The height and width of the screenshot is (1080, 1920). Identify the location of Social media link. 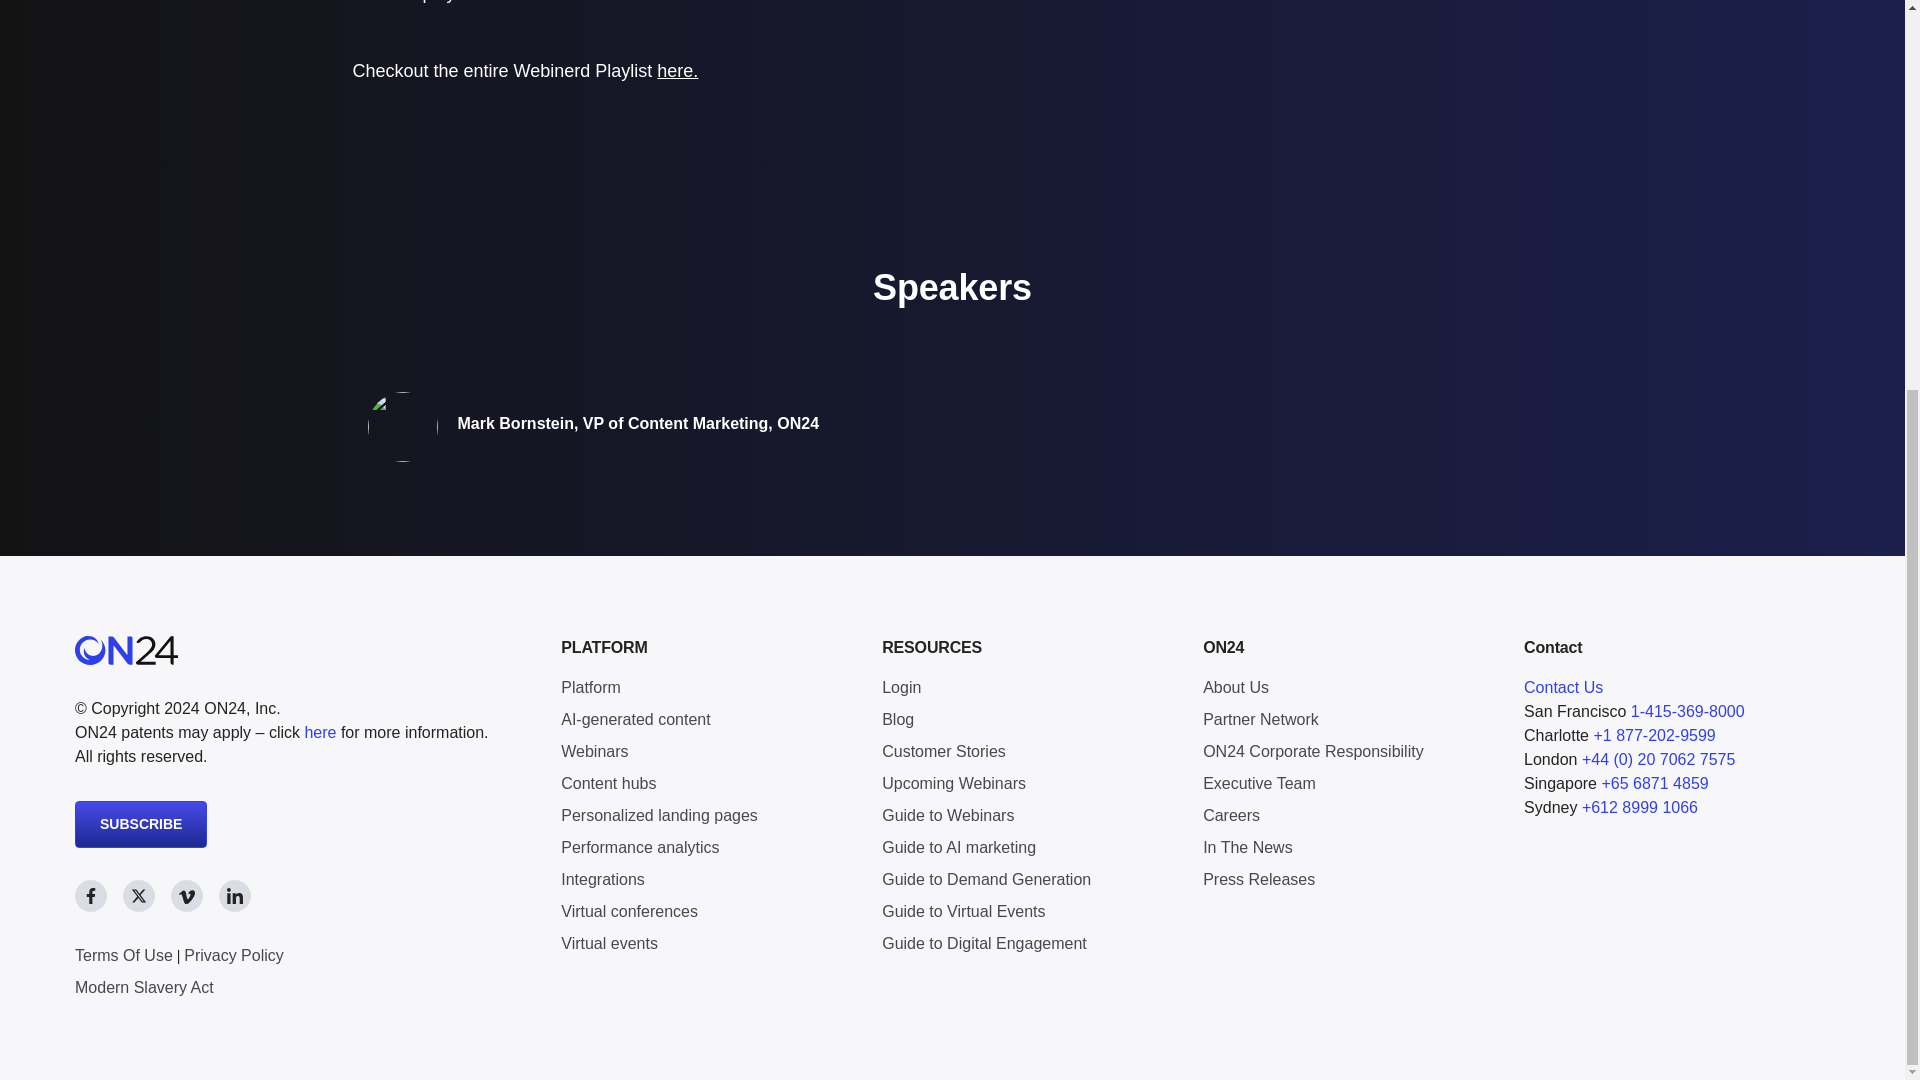
(138, 896).